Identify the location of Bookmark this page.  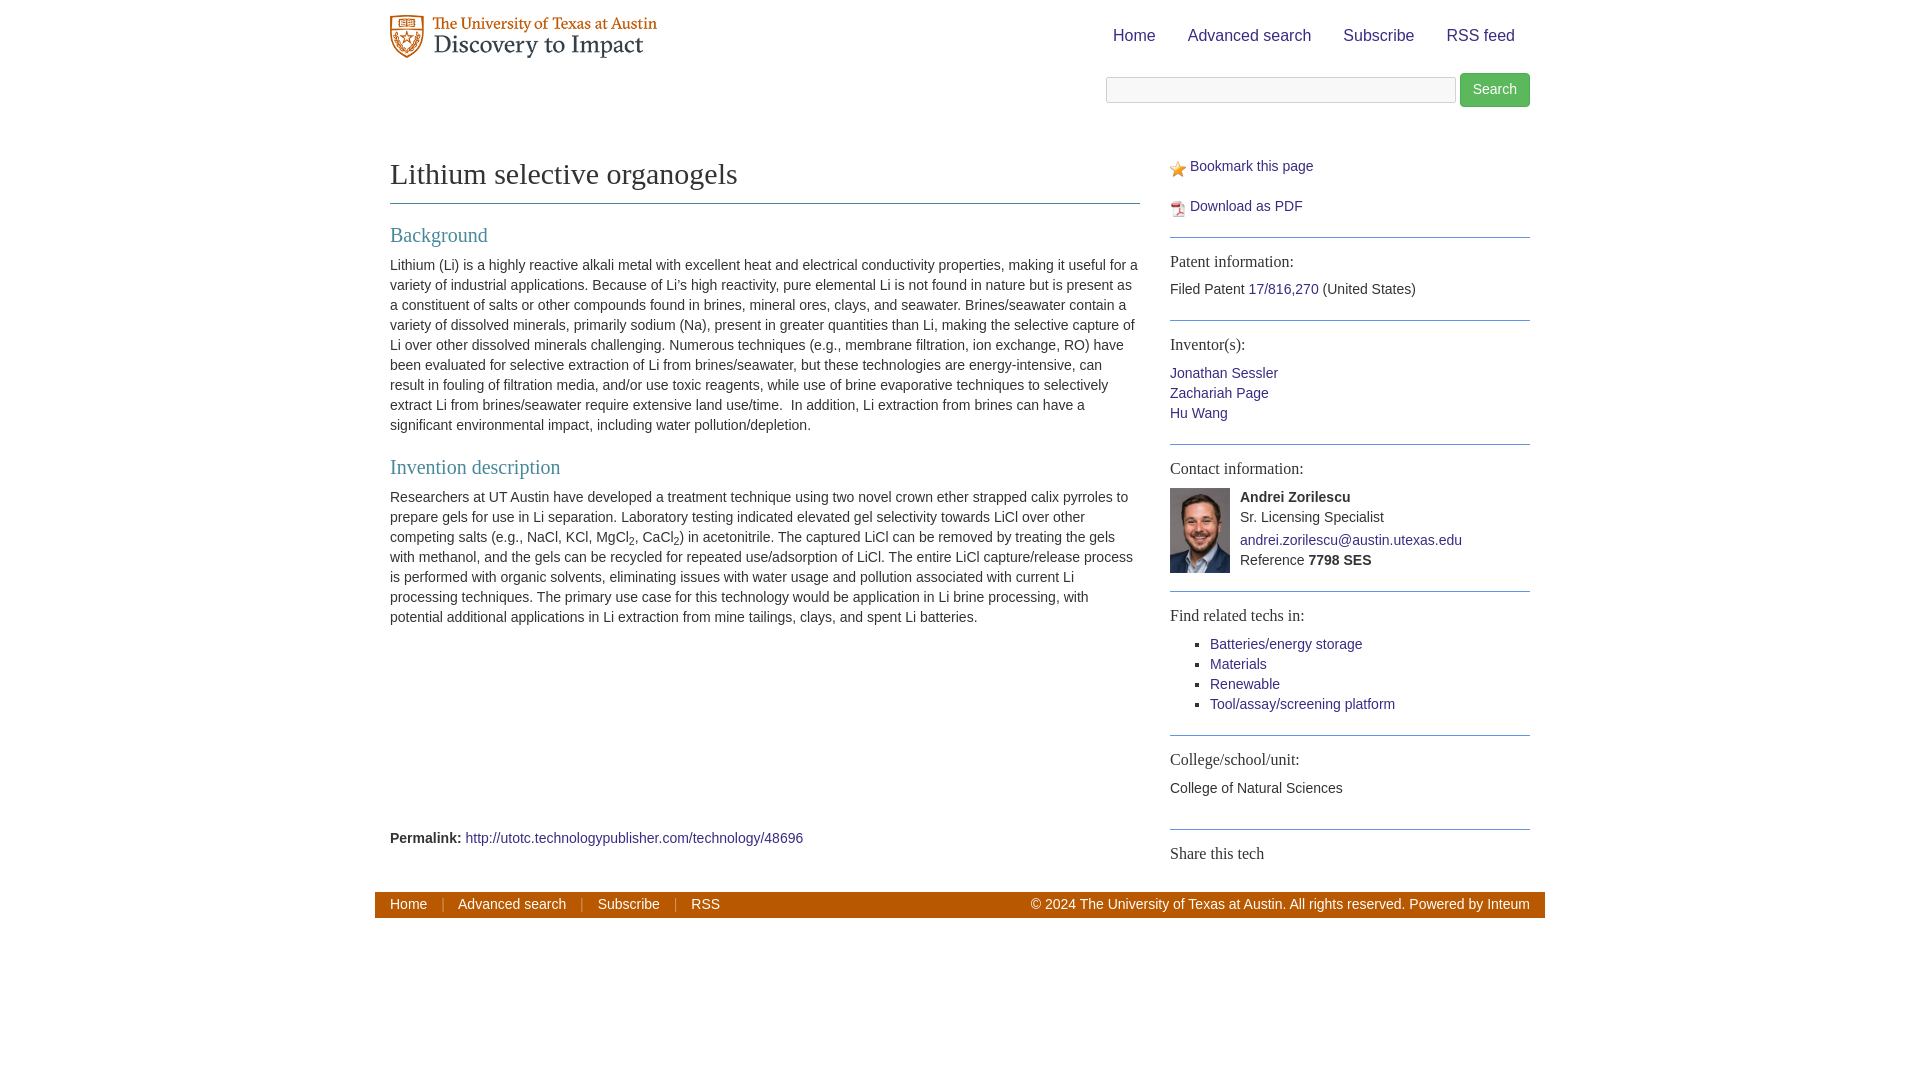
(1252, 165).